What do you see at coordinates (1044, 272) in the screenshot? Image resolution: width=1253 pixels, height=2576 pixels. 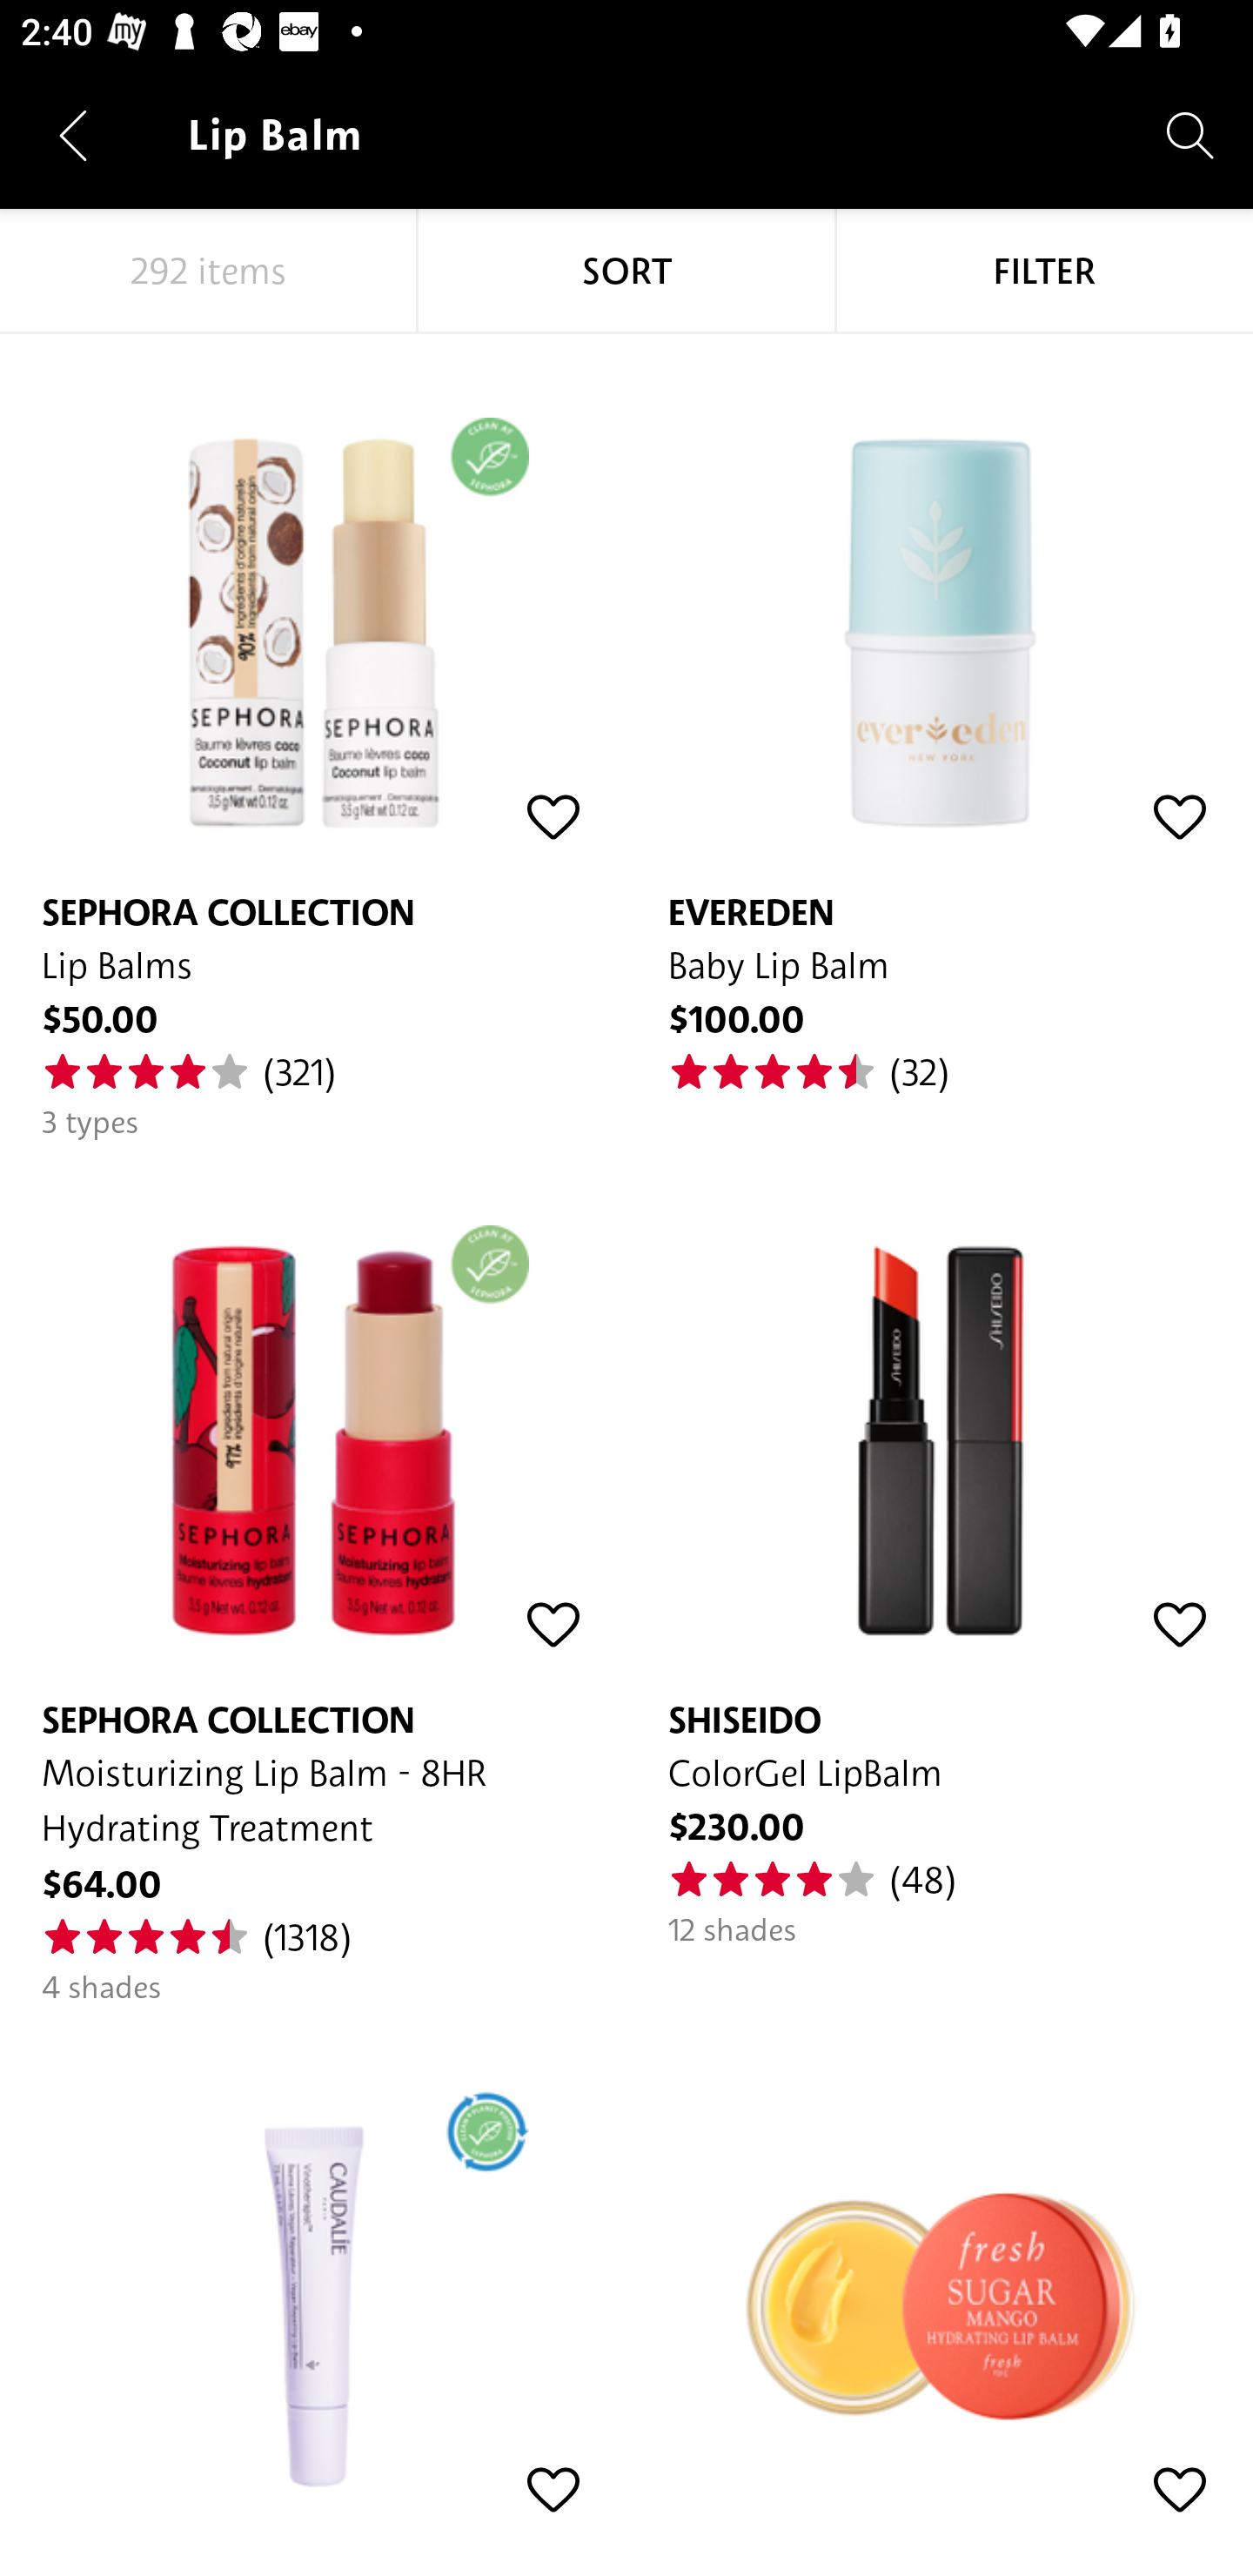 I see `FILTER` at bounding box center [1044, 272].